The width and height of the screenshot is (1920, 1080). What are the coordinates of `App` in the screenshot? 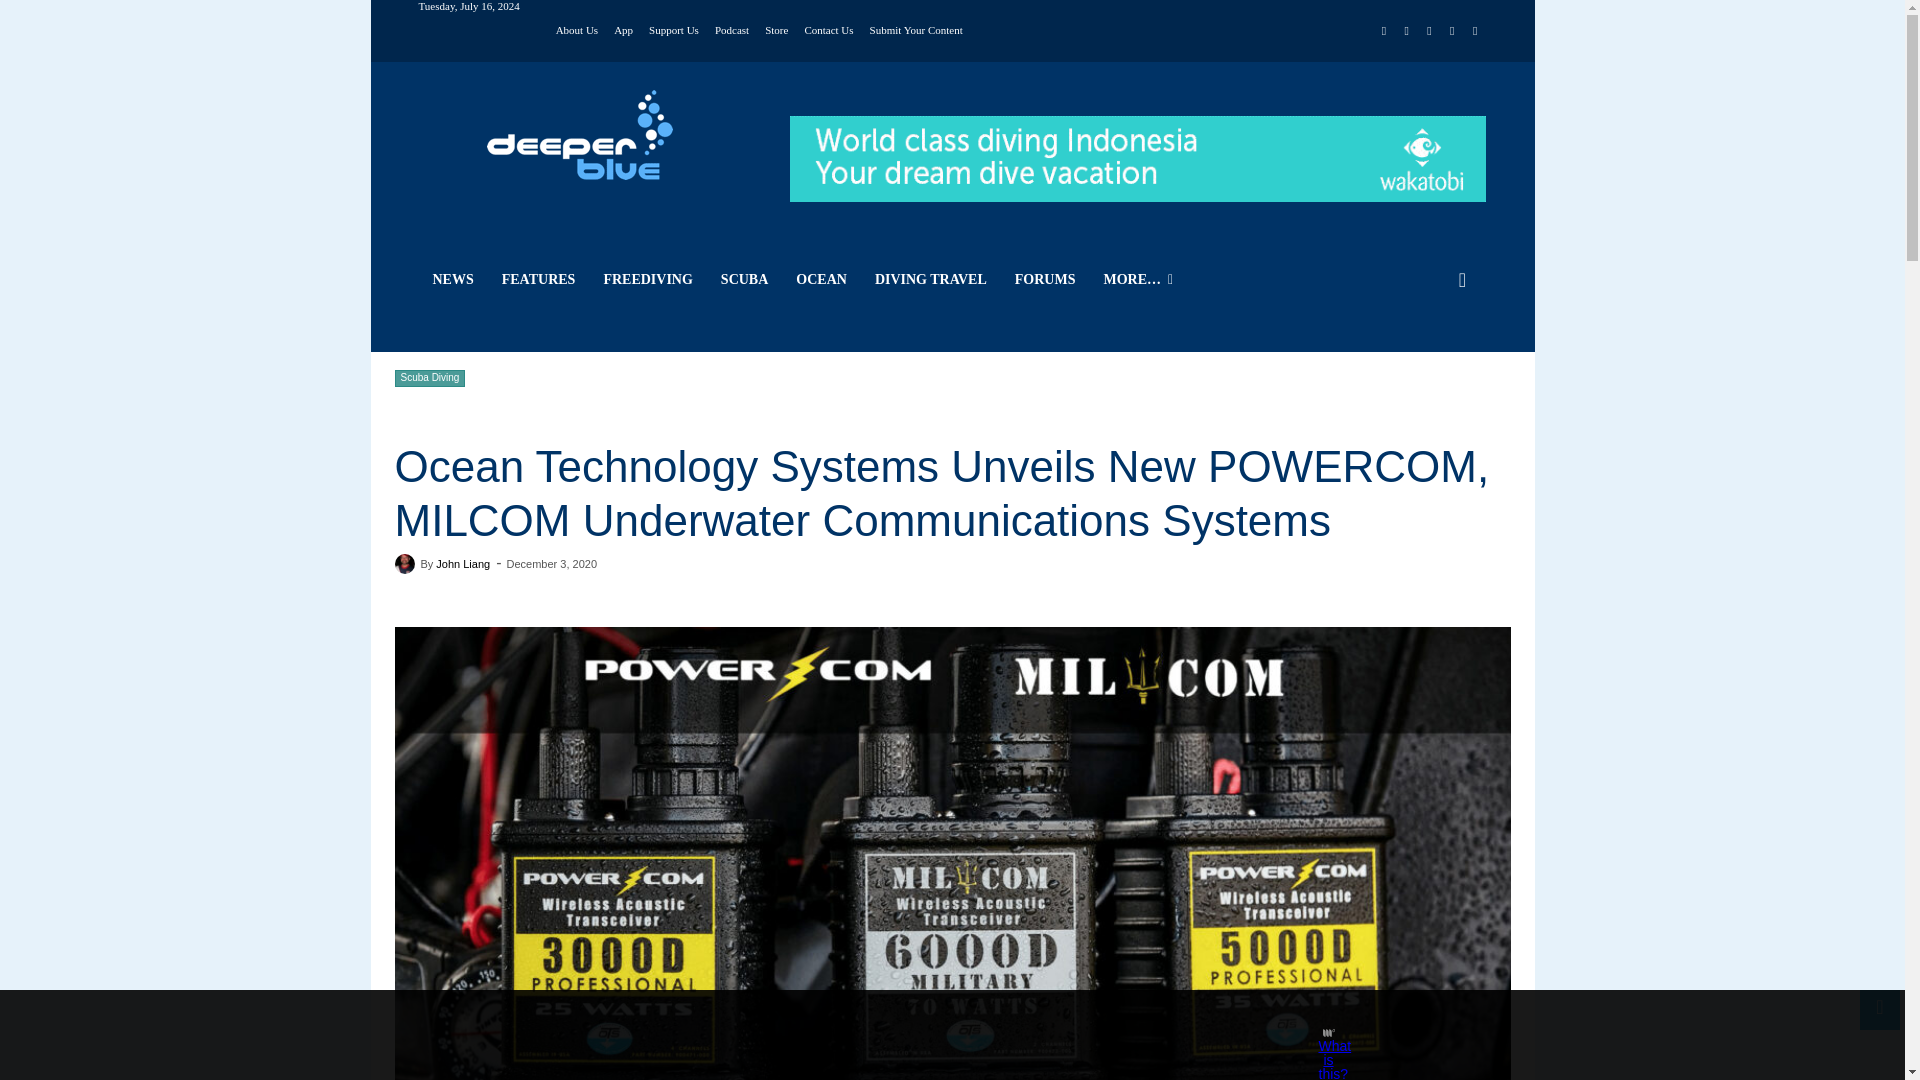 It's located at (624, 28).